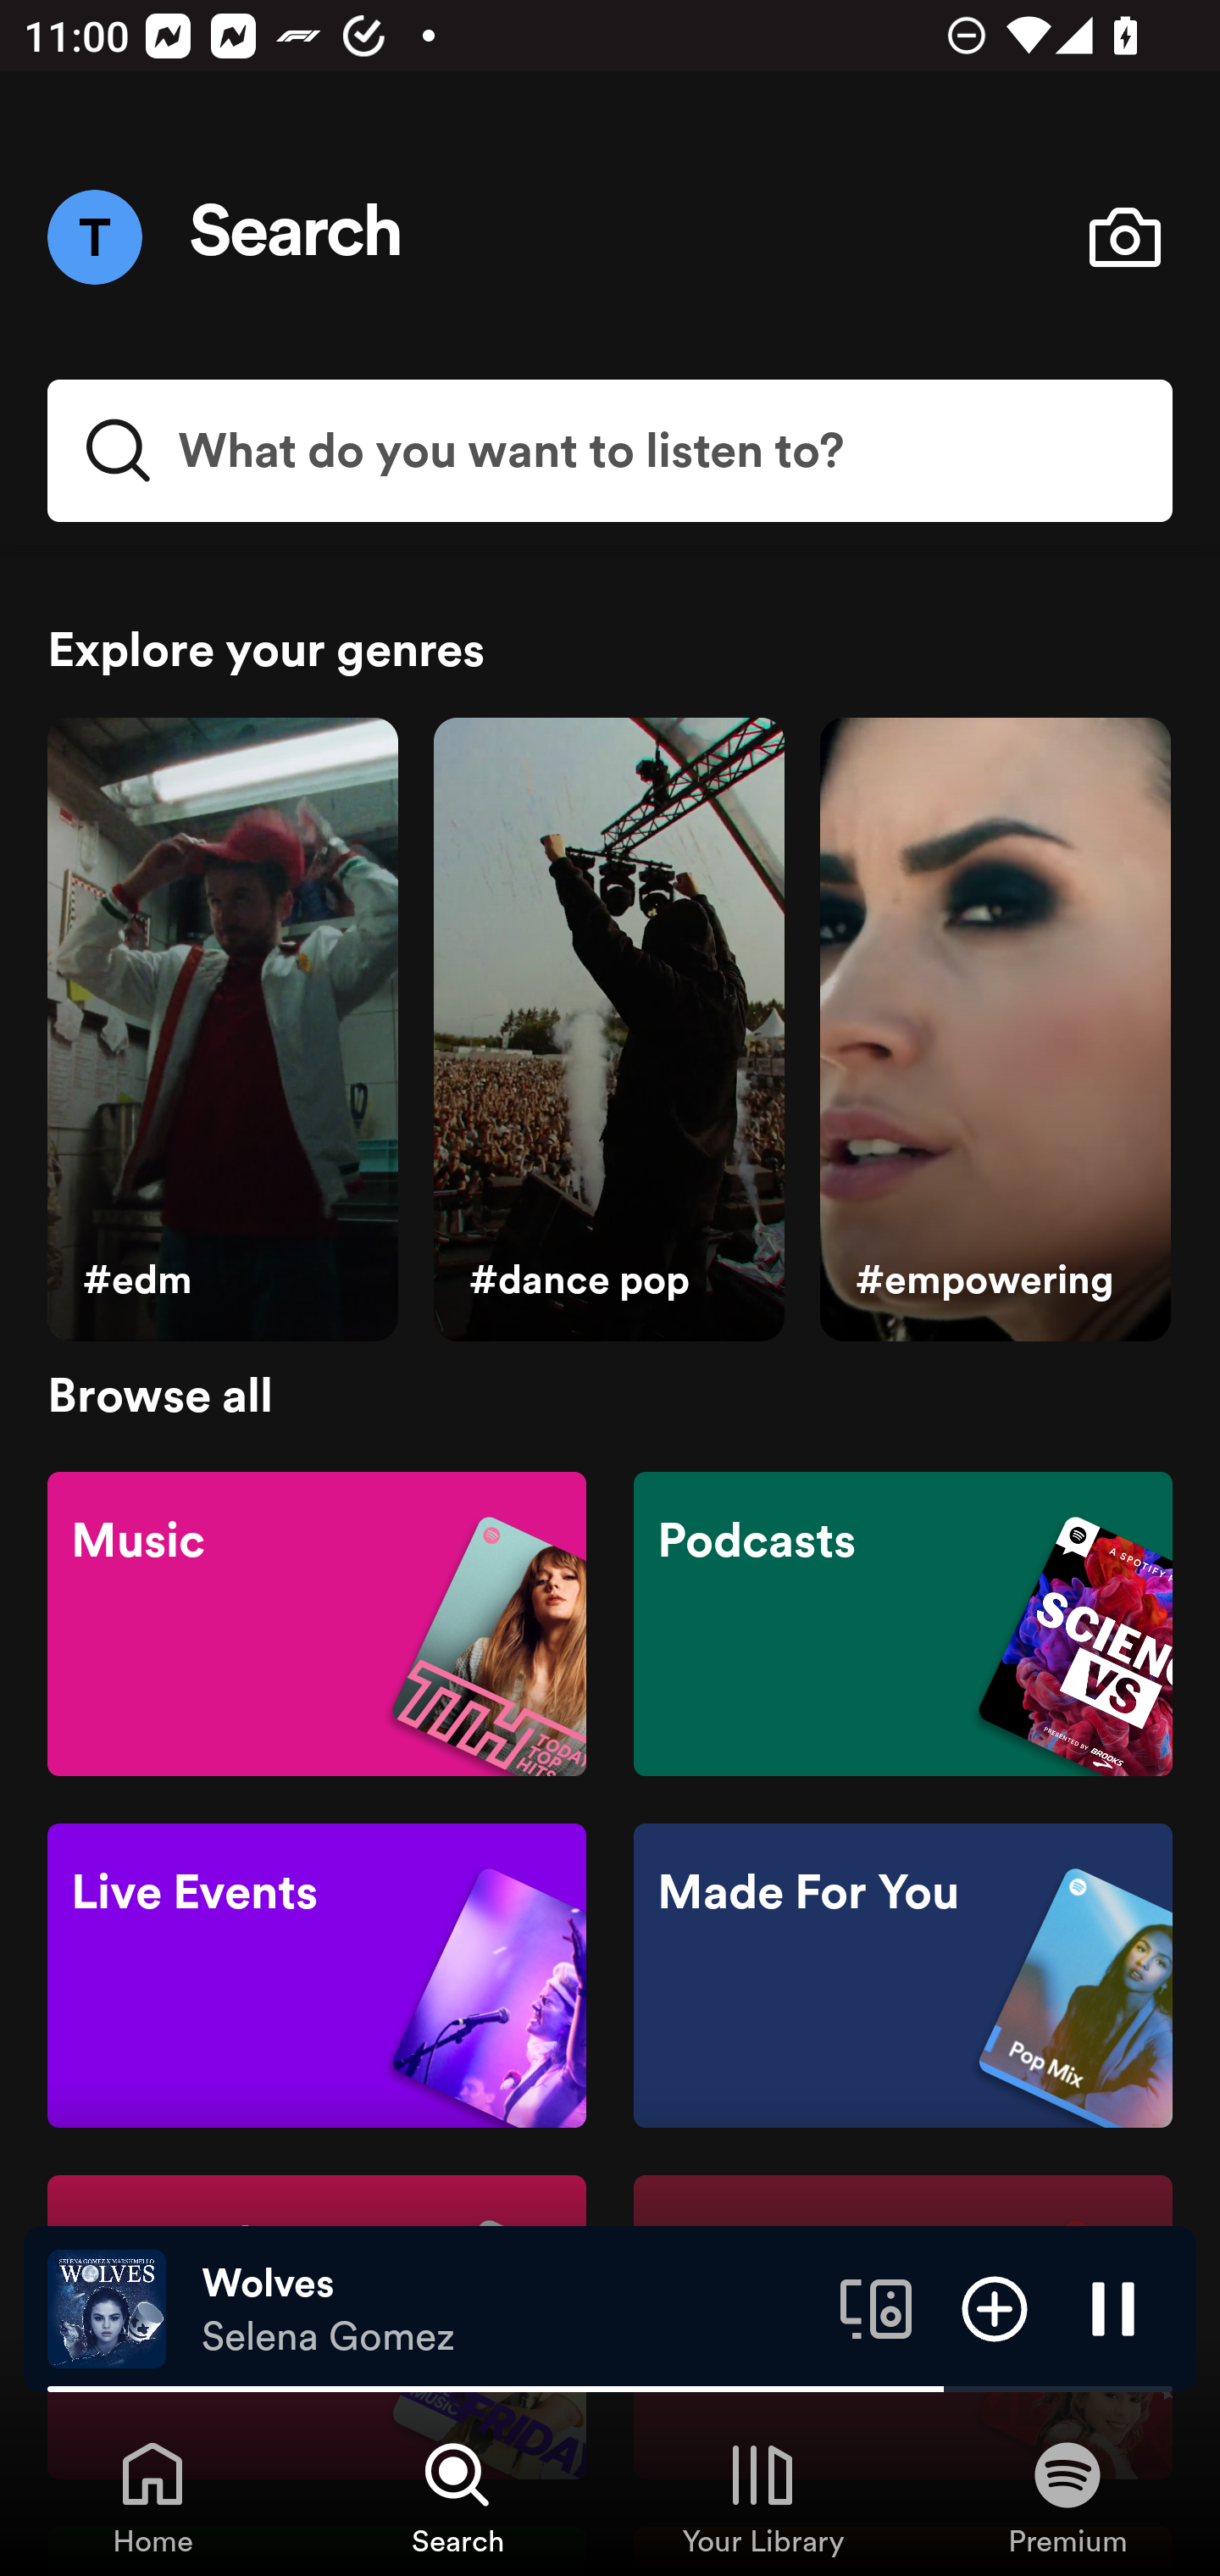  What do you see at coordinates (152, 2496) in the screenshot?
I see `Home, Tab 1 of 4 Home Home` at bounding box center [152, 2496].